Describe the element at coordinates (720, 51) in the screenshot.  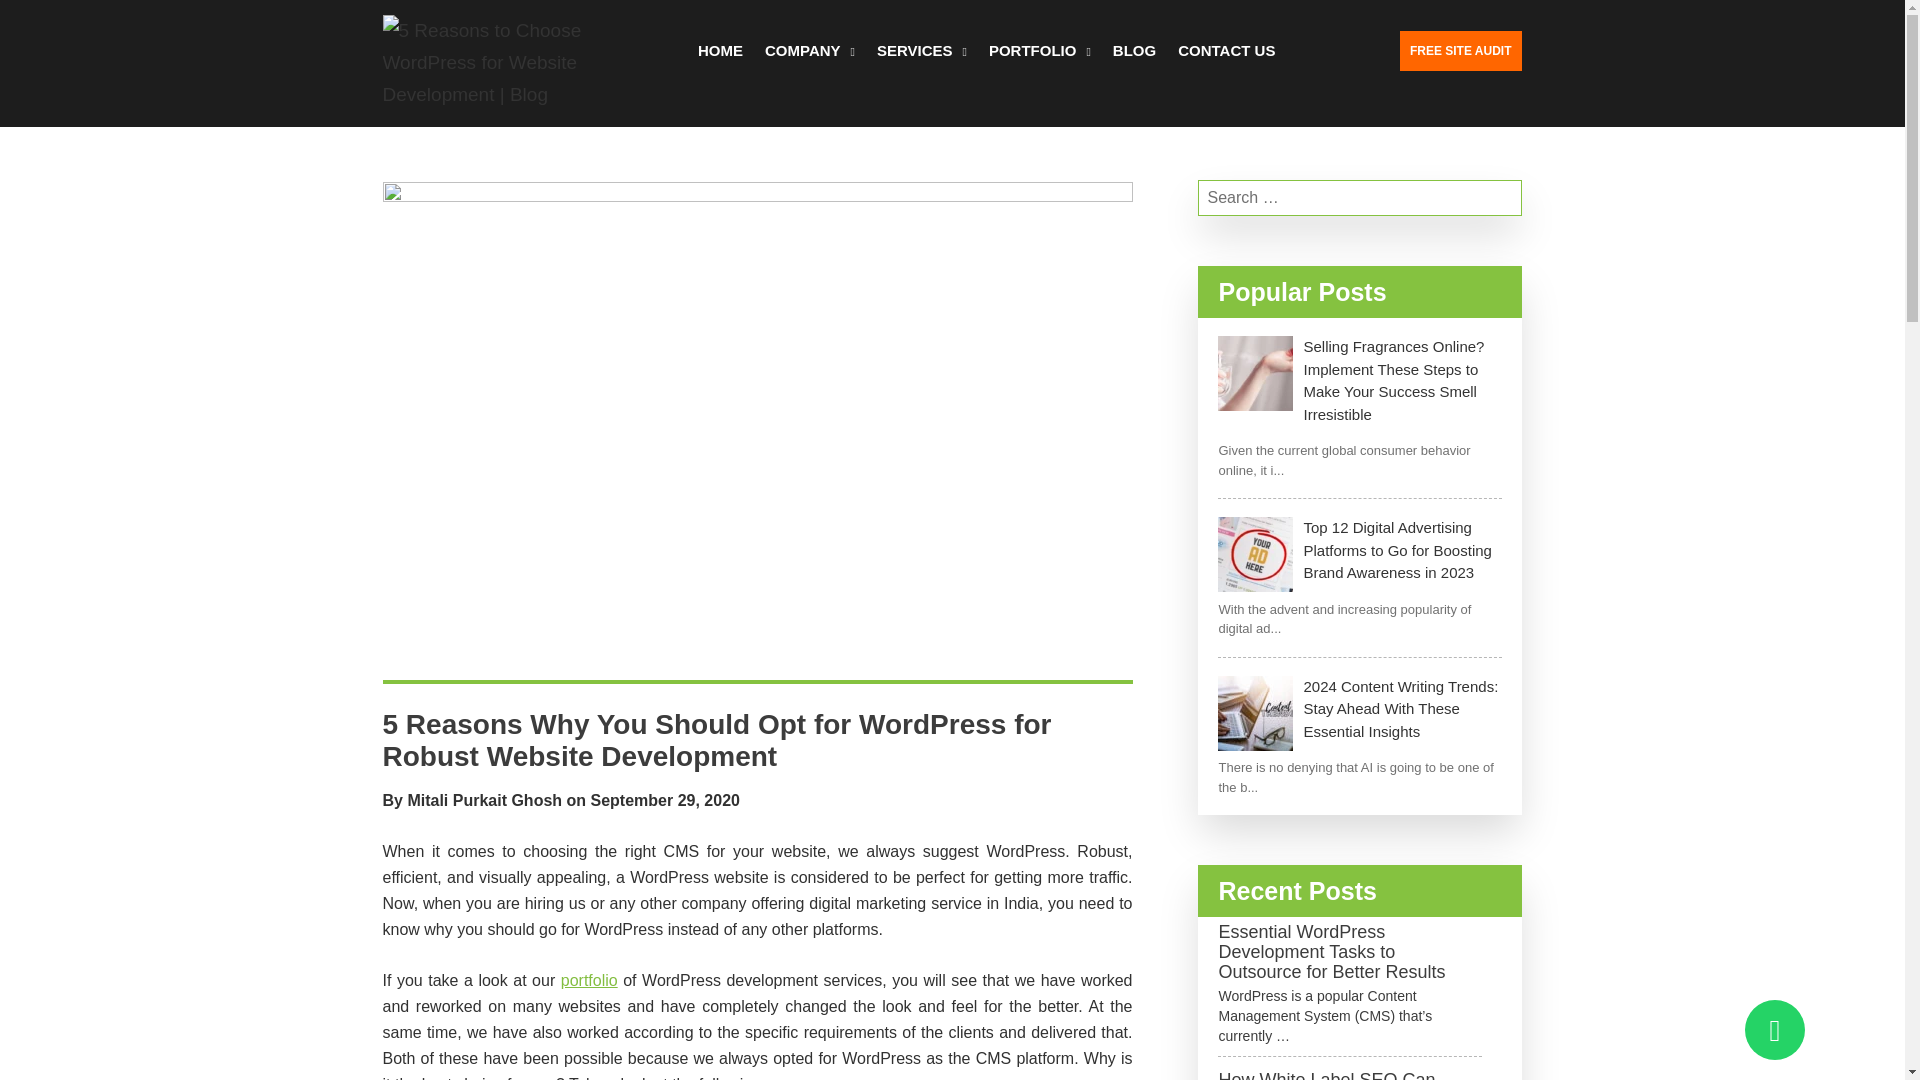
I see `HOME` at that location.